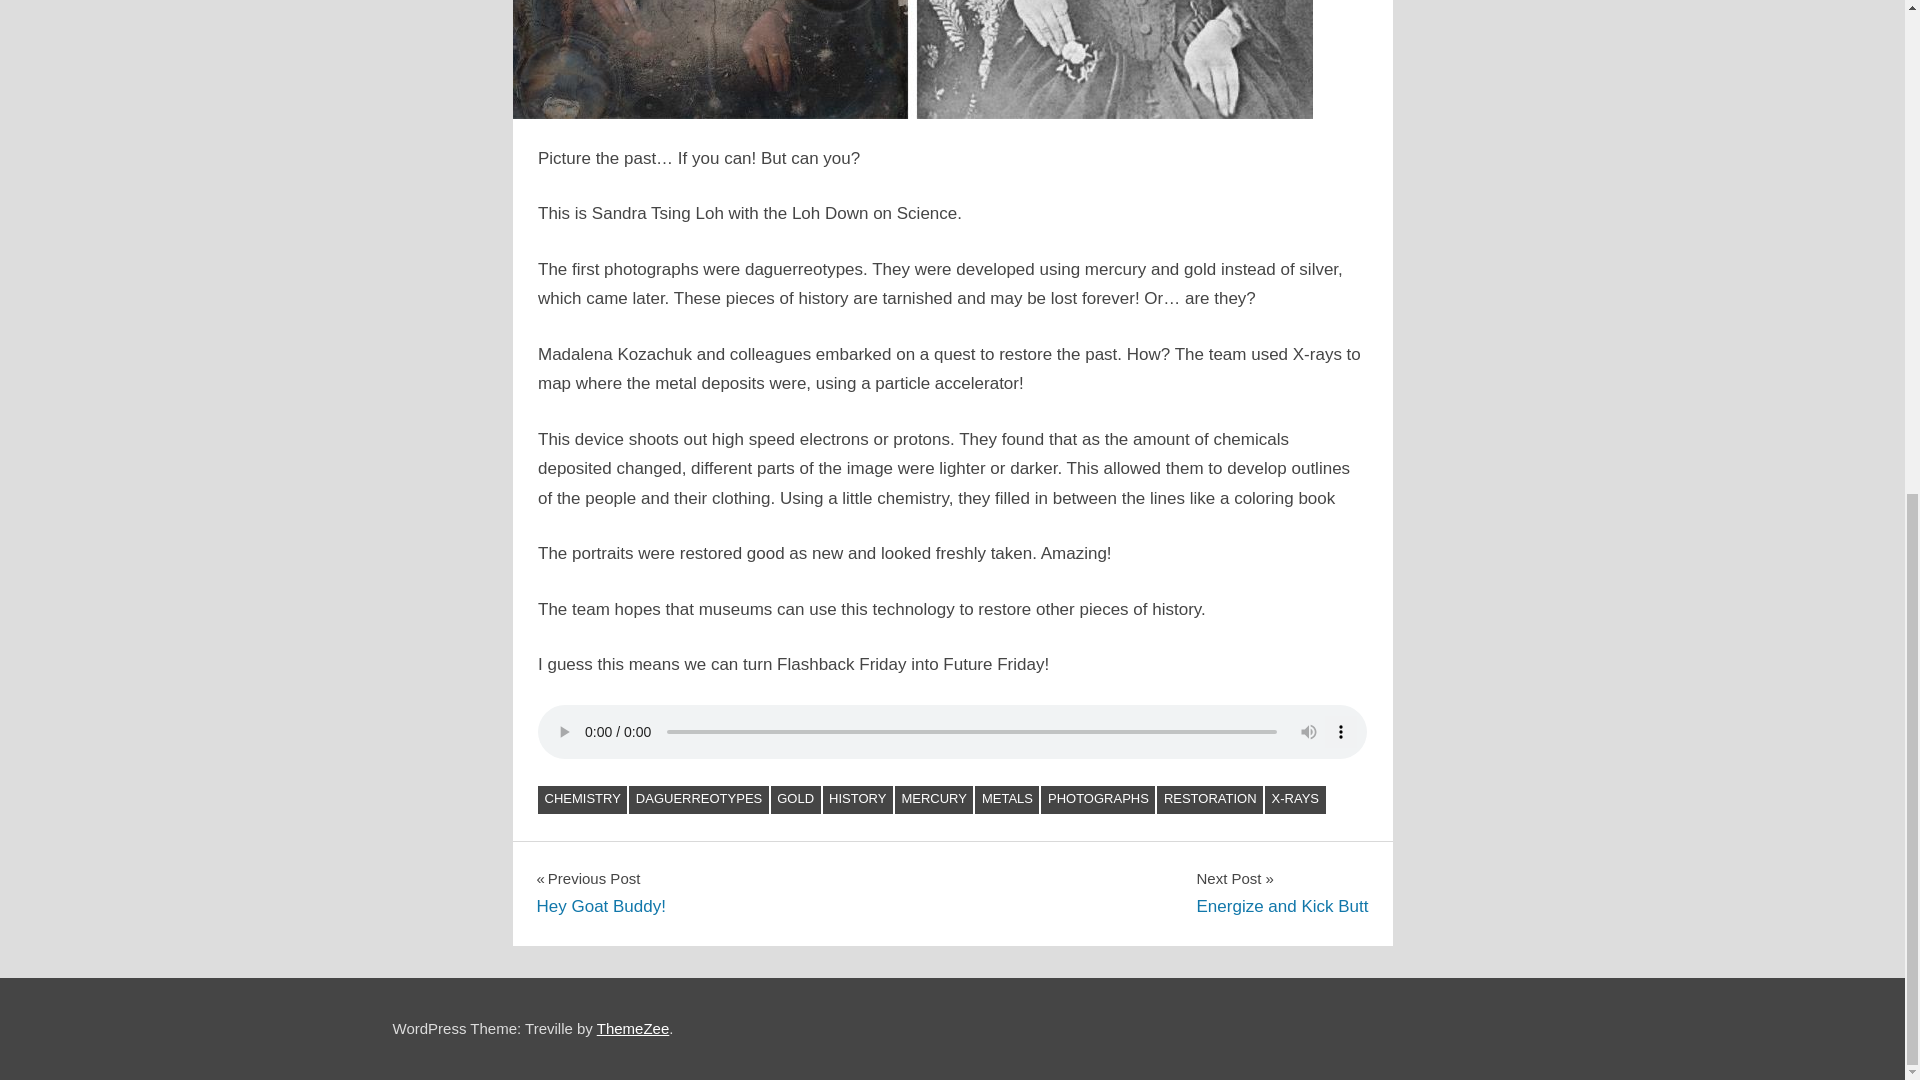  What do you see at coordinates (858, 800) in the screenshot?
I see `HISTORY` at bounding box center [858, 800].